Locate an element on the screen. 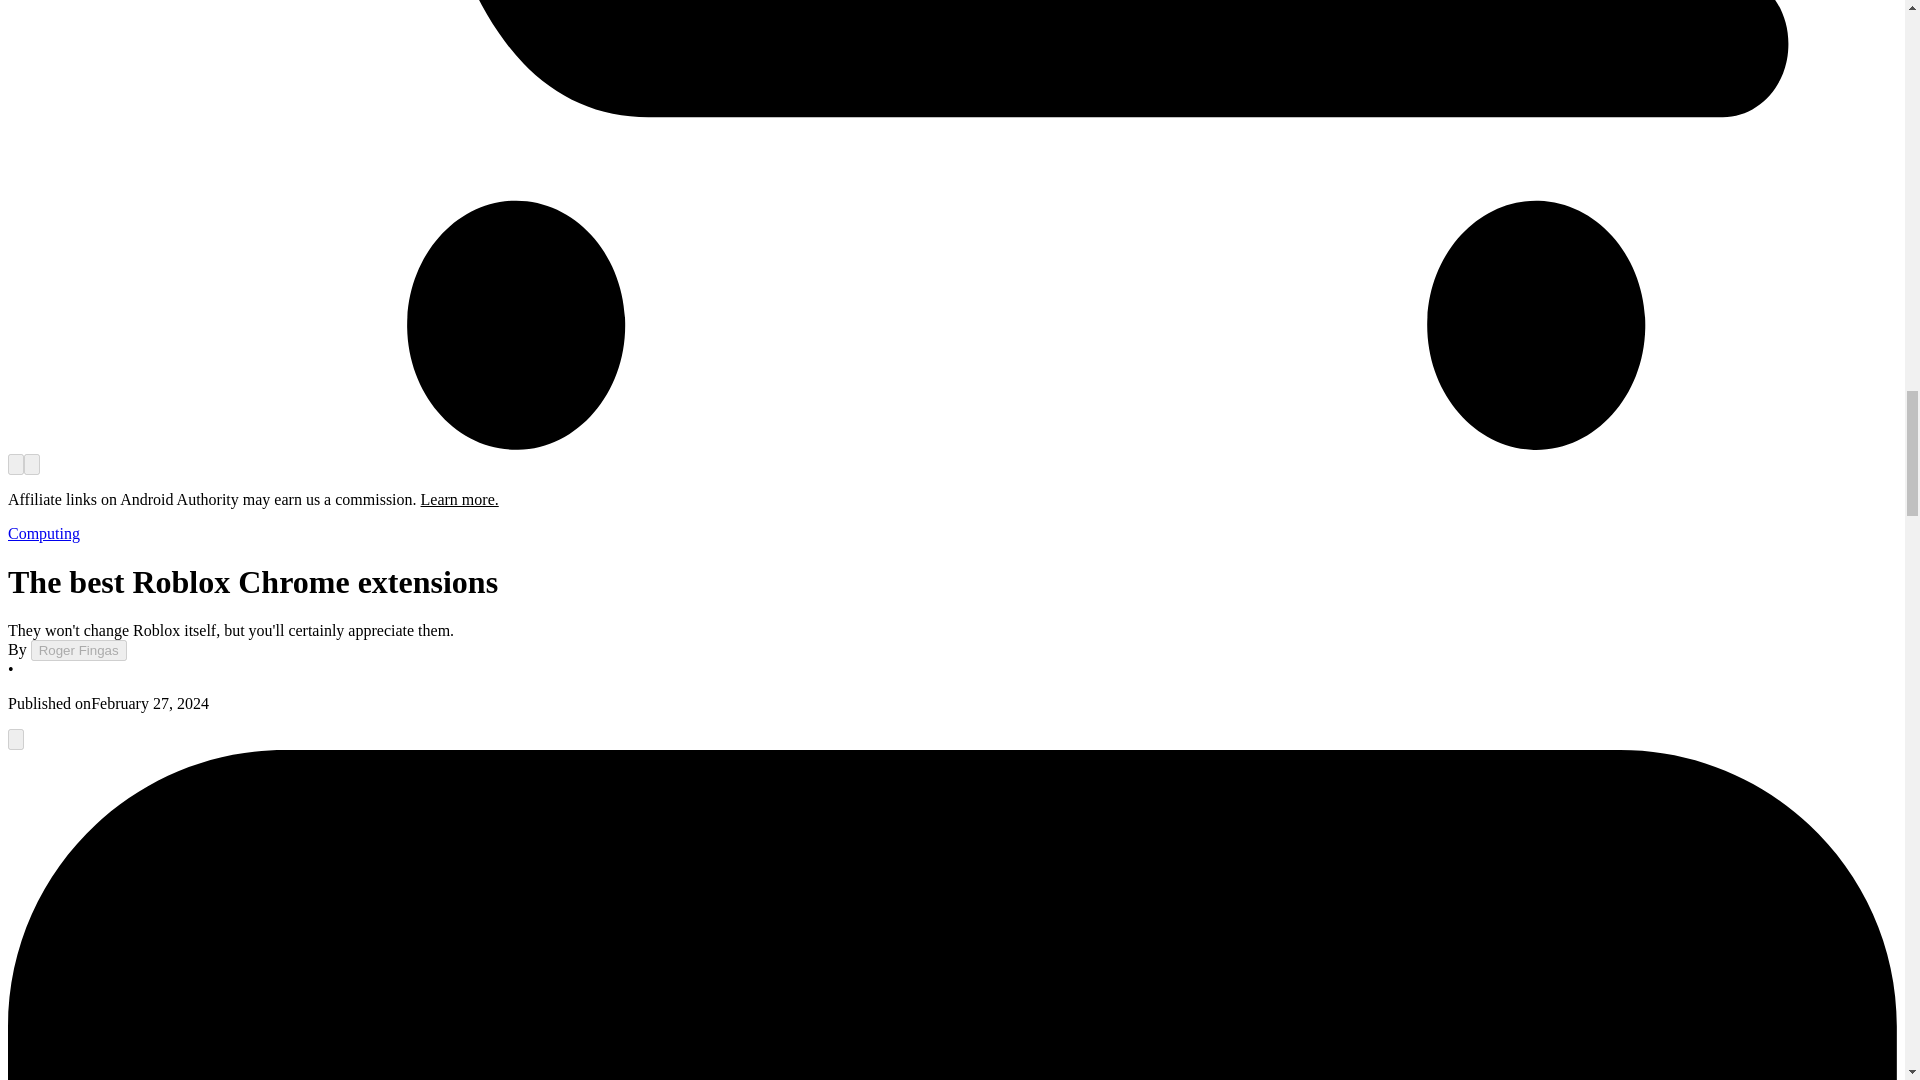  Roger Fingas is located at coordinates (78, 650).